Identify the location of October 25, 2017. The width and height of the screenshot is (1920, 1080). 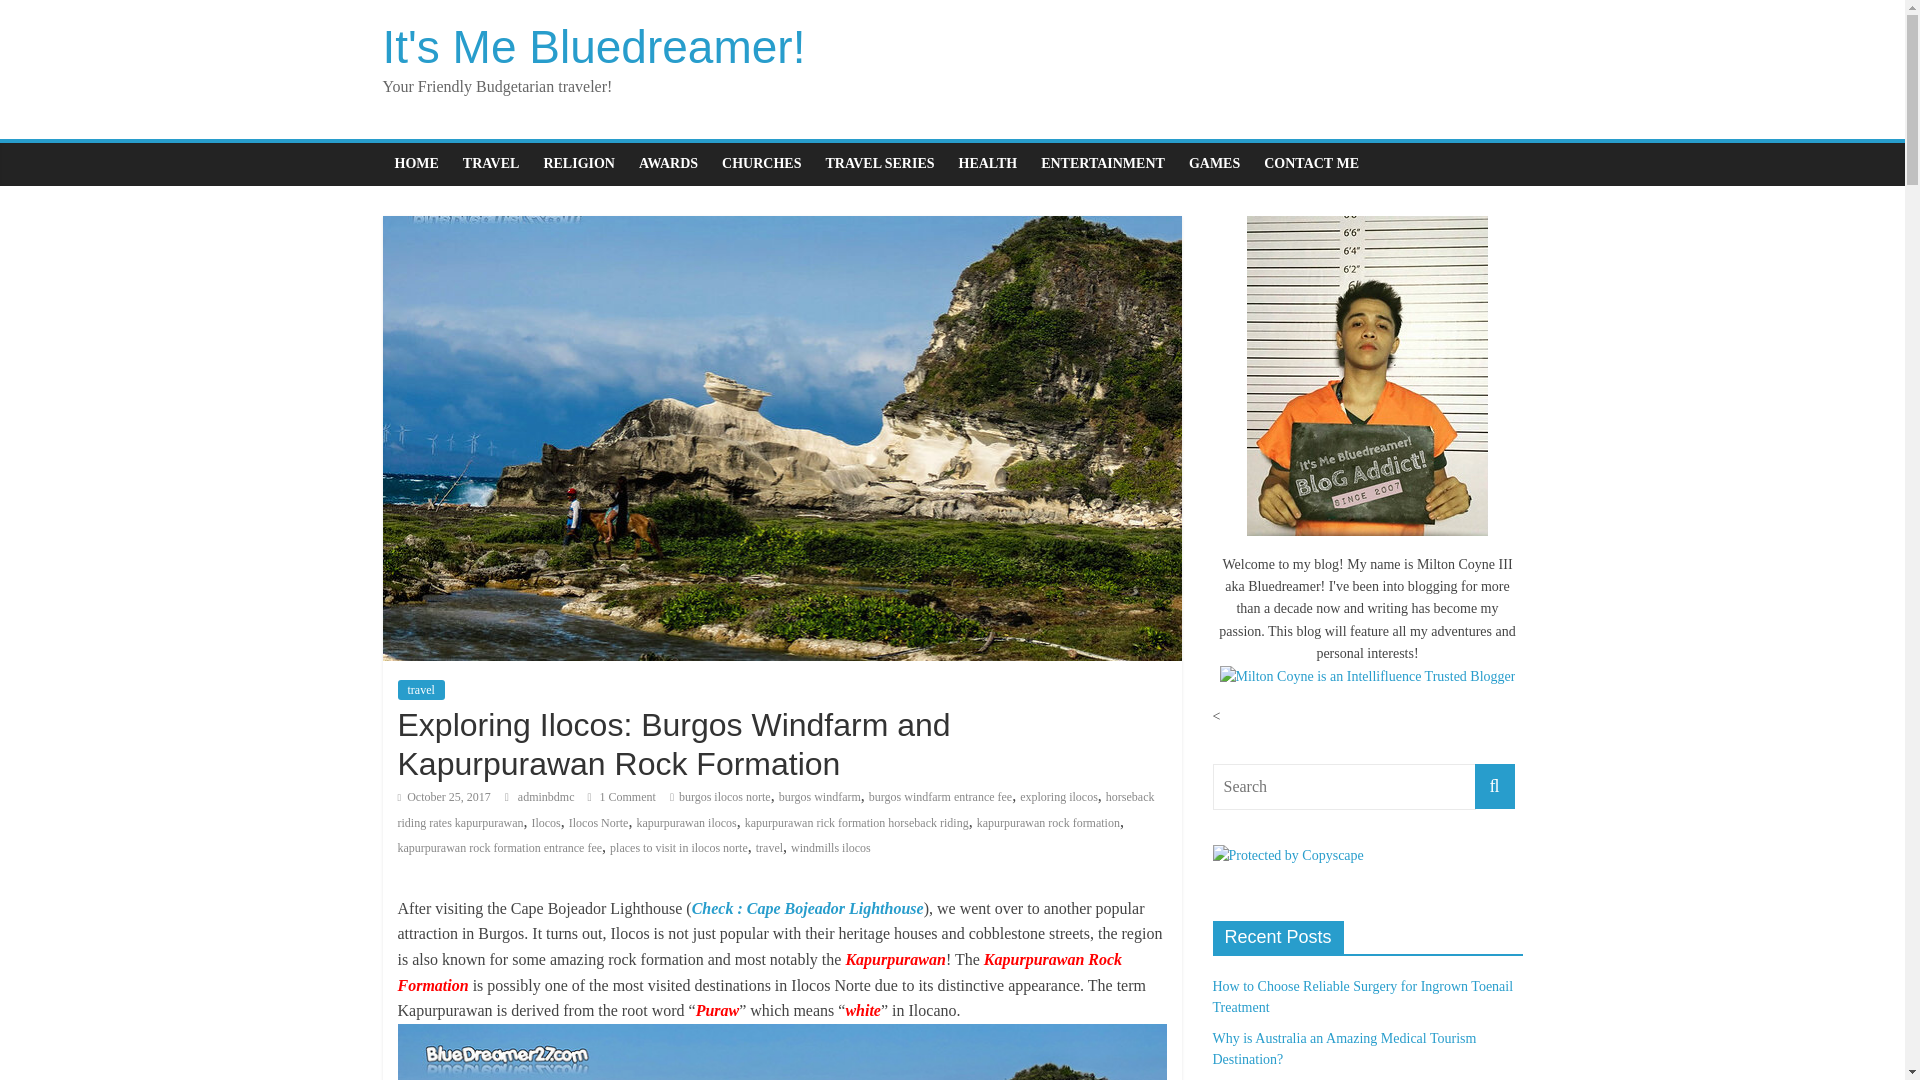
(444, 796).